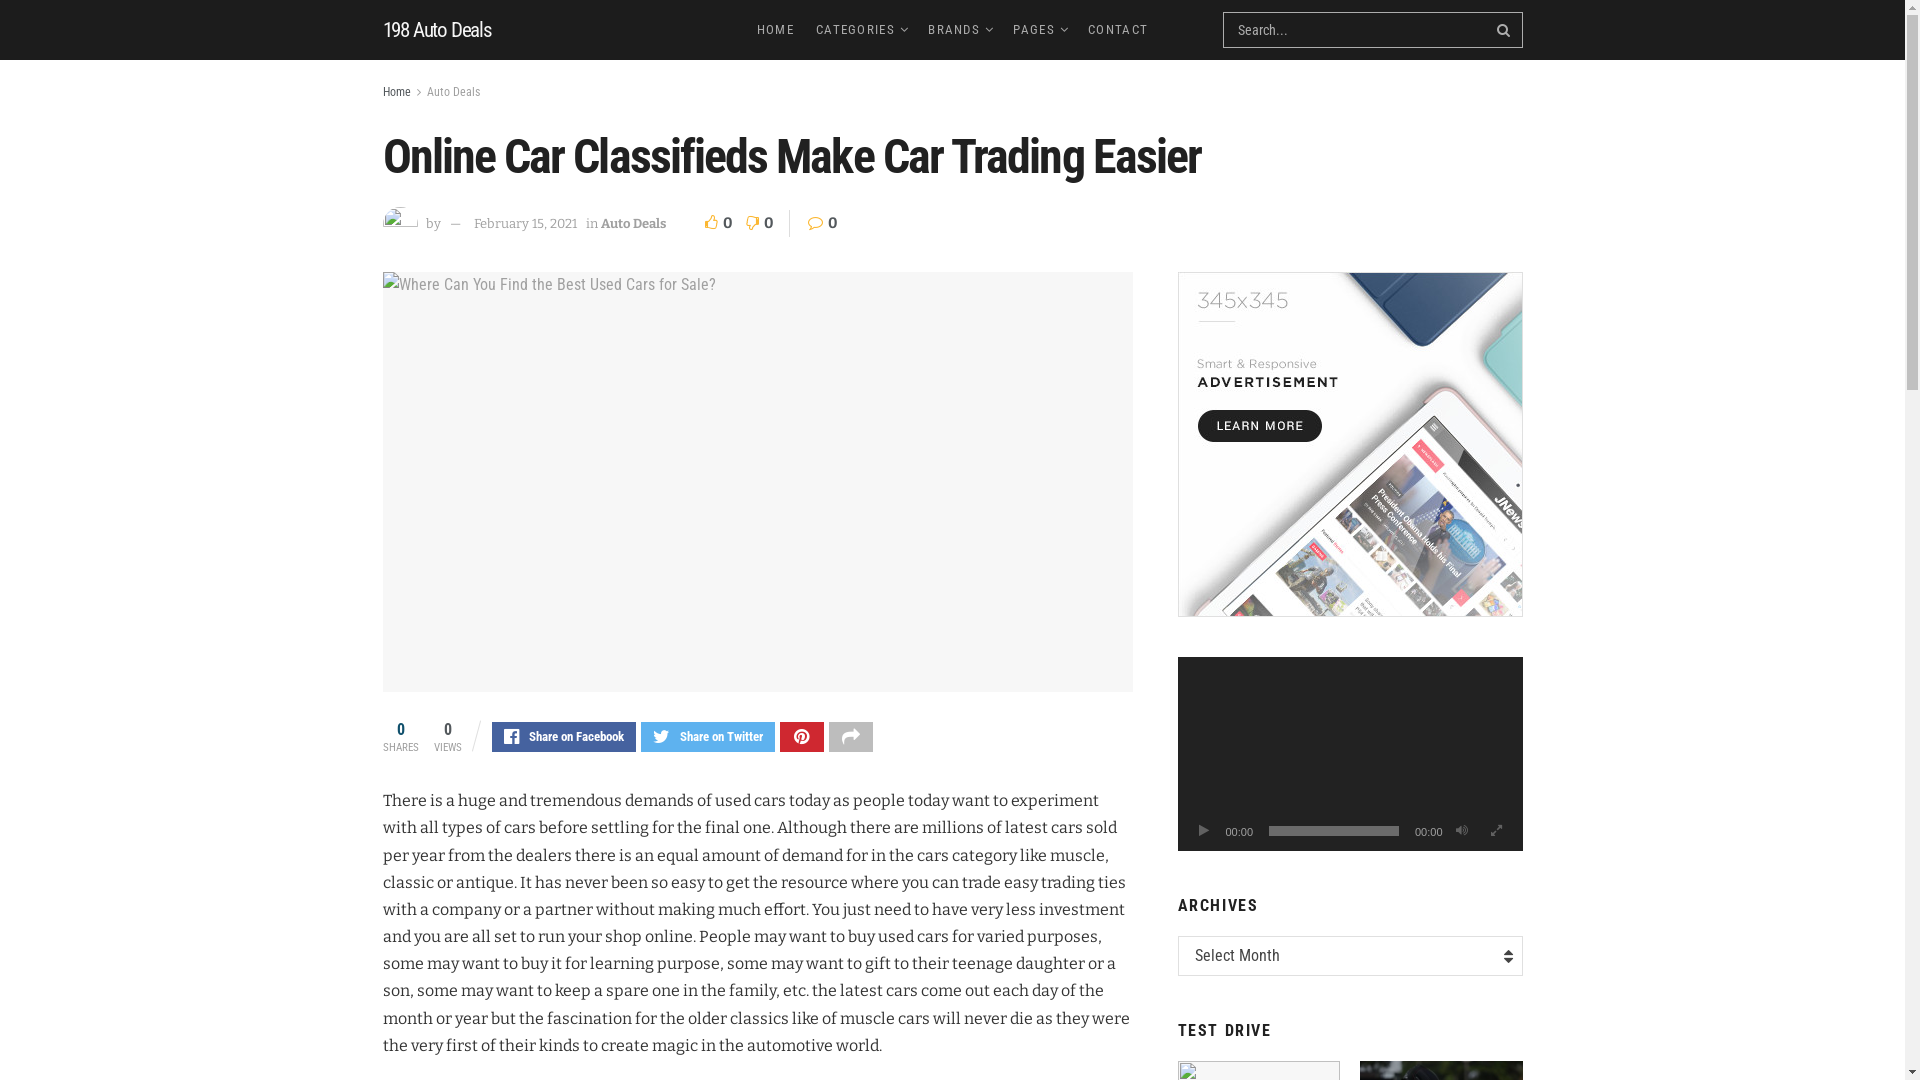 This screenshot has height=1080, width=1920. I want to click on Play, so click(1204, 831).